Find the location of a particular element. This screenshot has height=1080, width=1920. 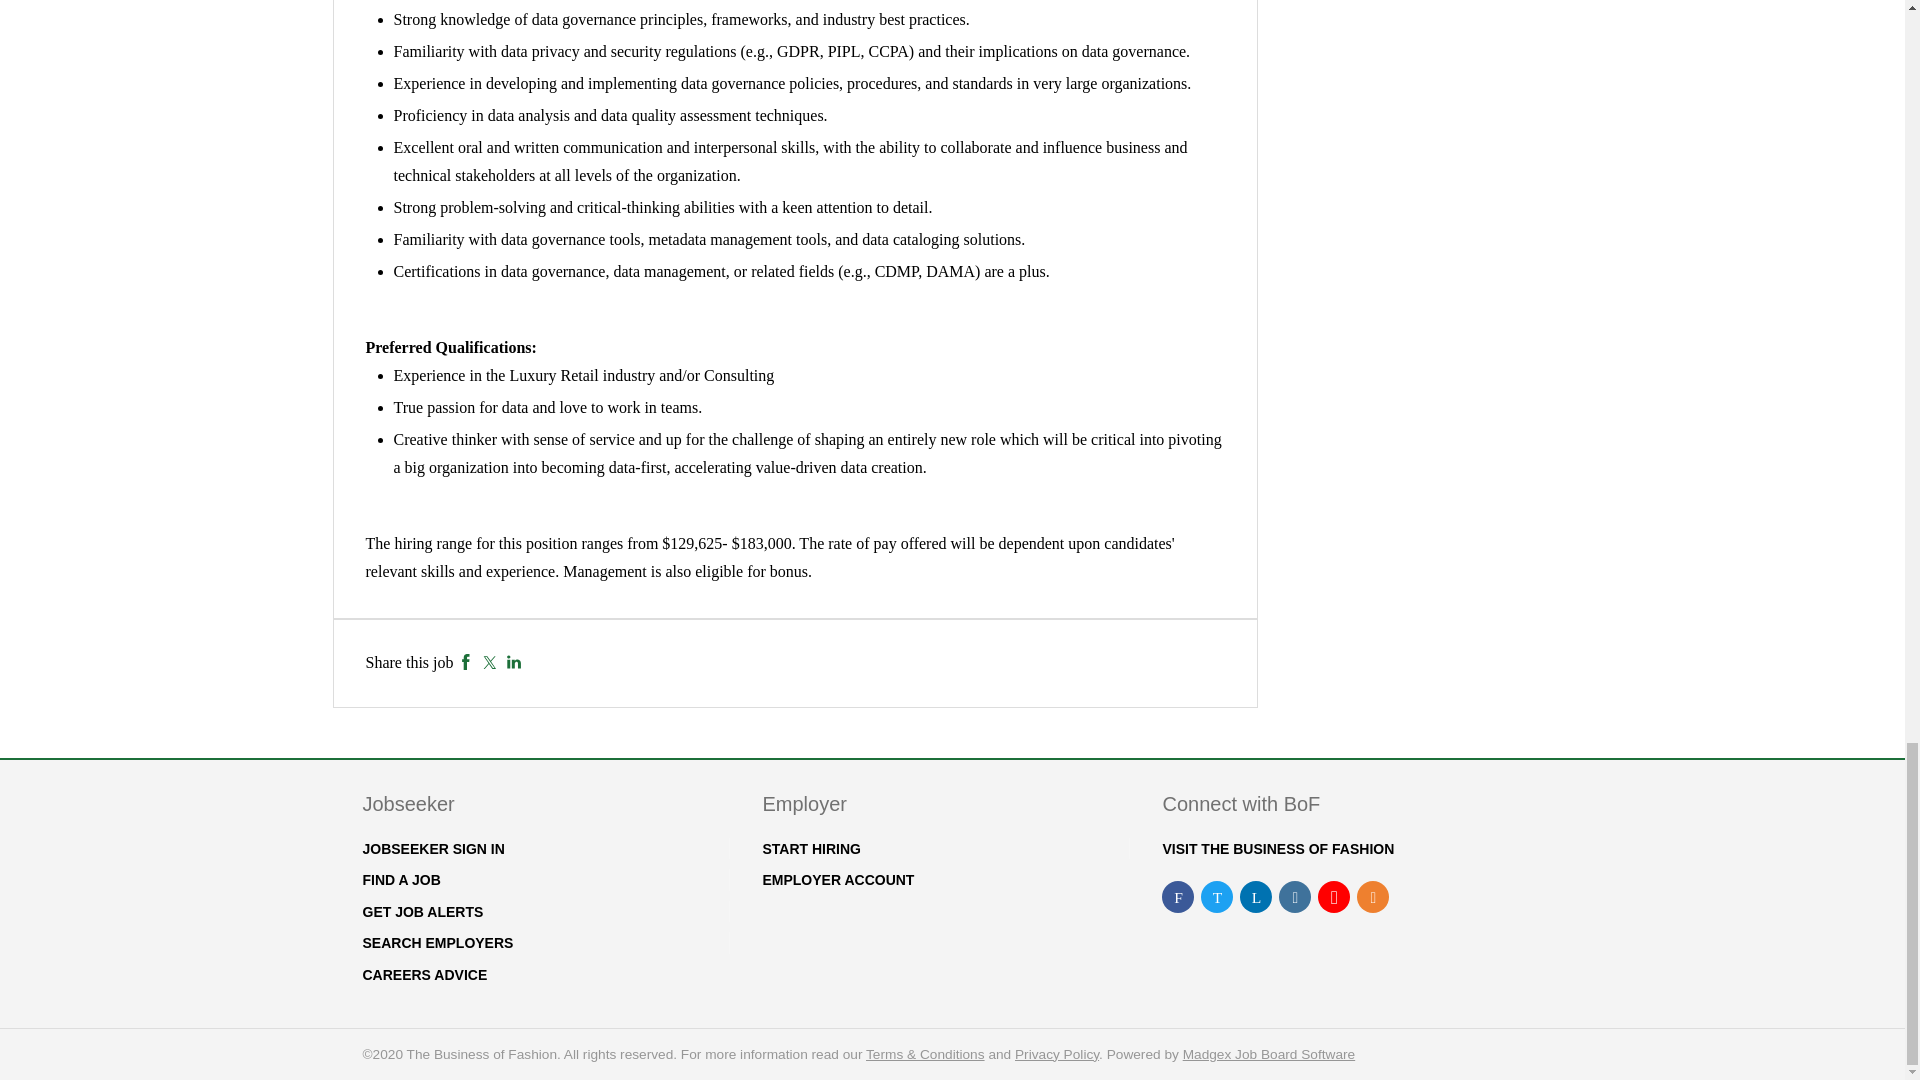

Facebook is located at coordinates (466, 662).